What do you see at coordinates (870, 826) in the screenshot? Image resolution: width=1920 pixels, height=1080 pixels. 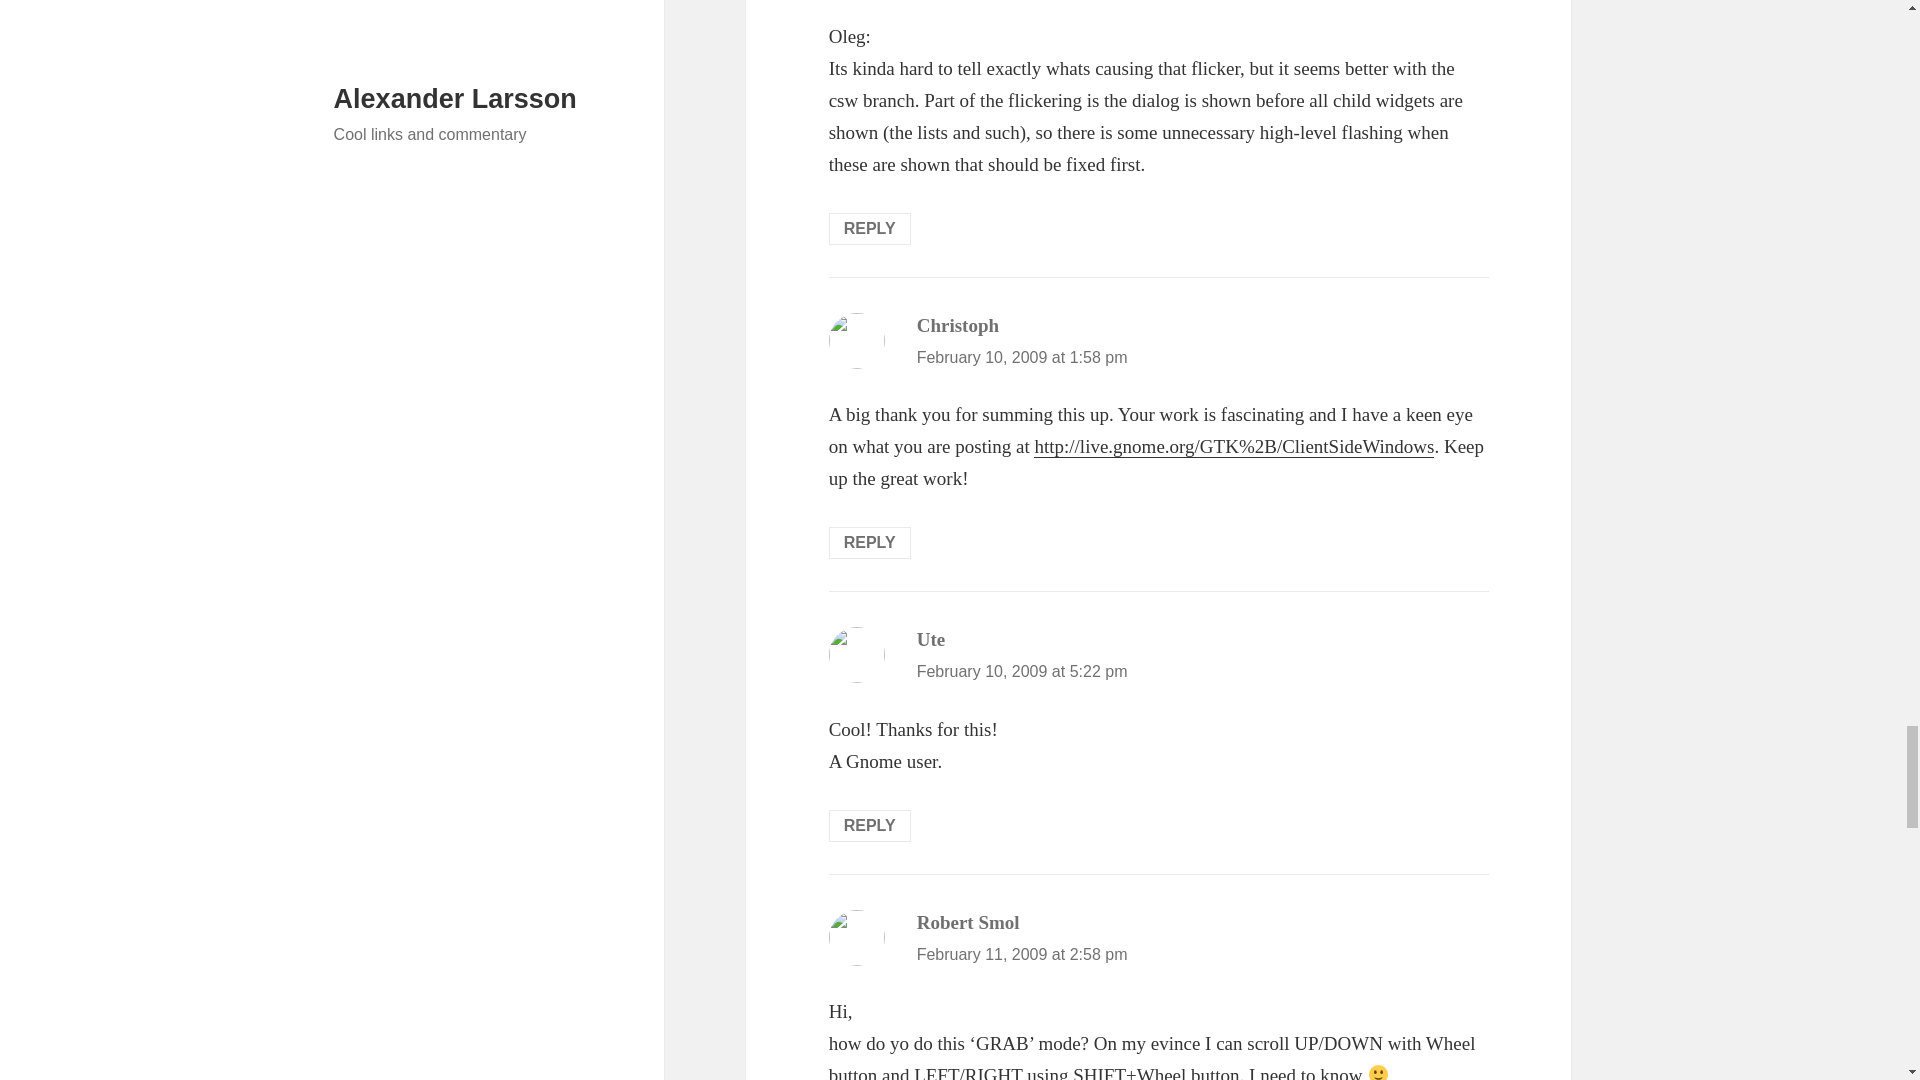 I see `REPLY` at bounding box center [870, 826].